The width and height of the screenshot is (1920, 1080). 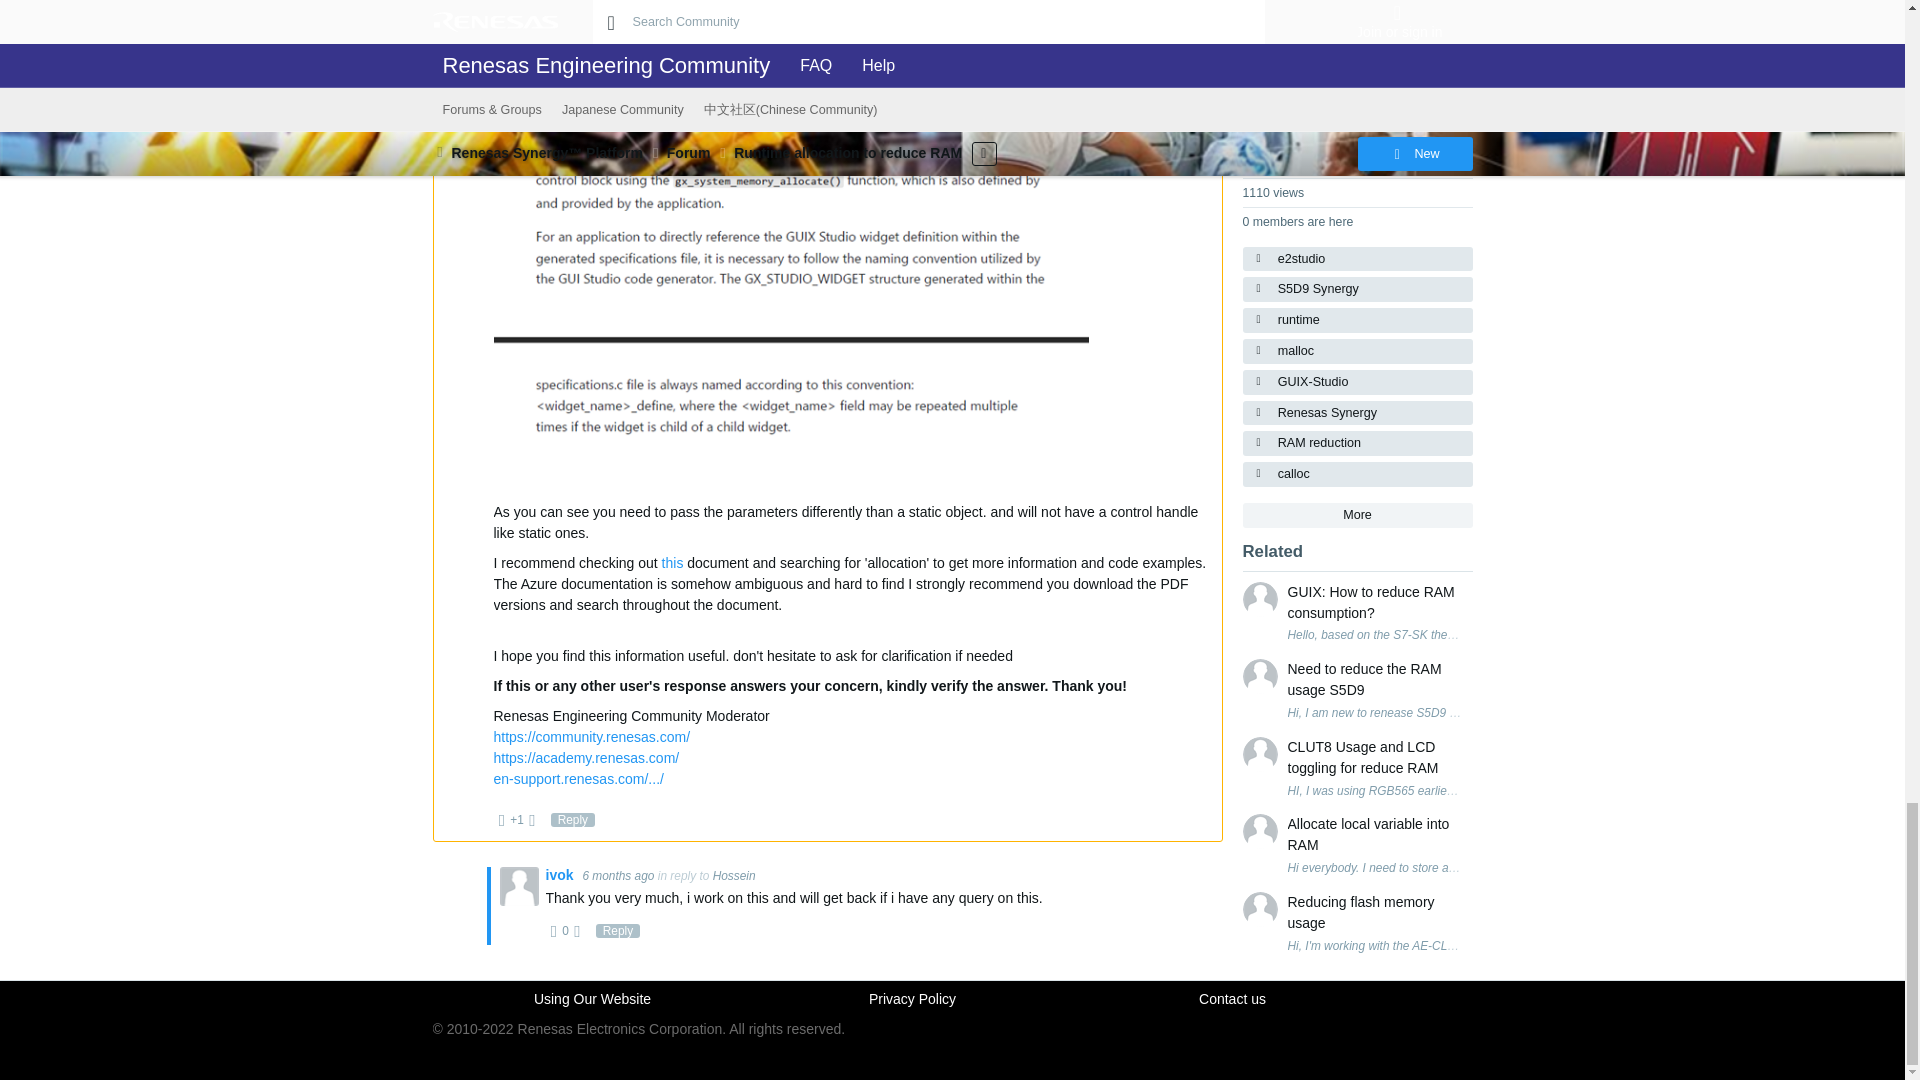 What do you see at coordinates (1357, 516) in the screenshot?
I see `More` at bounding box center [1357, 516].